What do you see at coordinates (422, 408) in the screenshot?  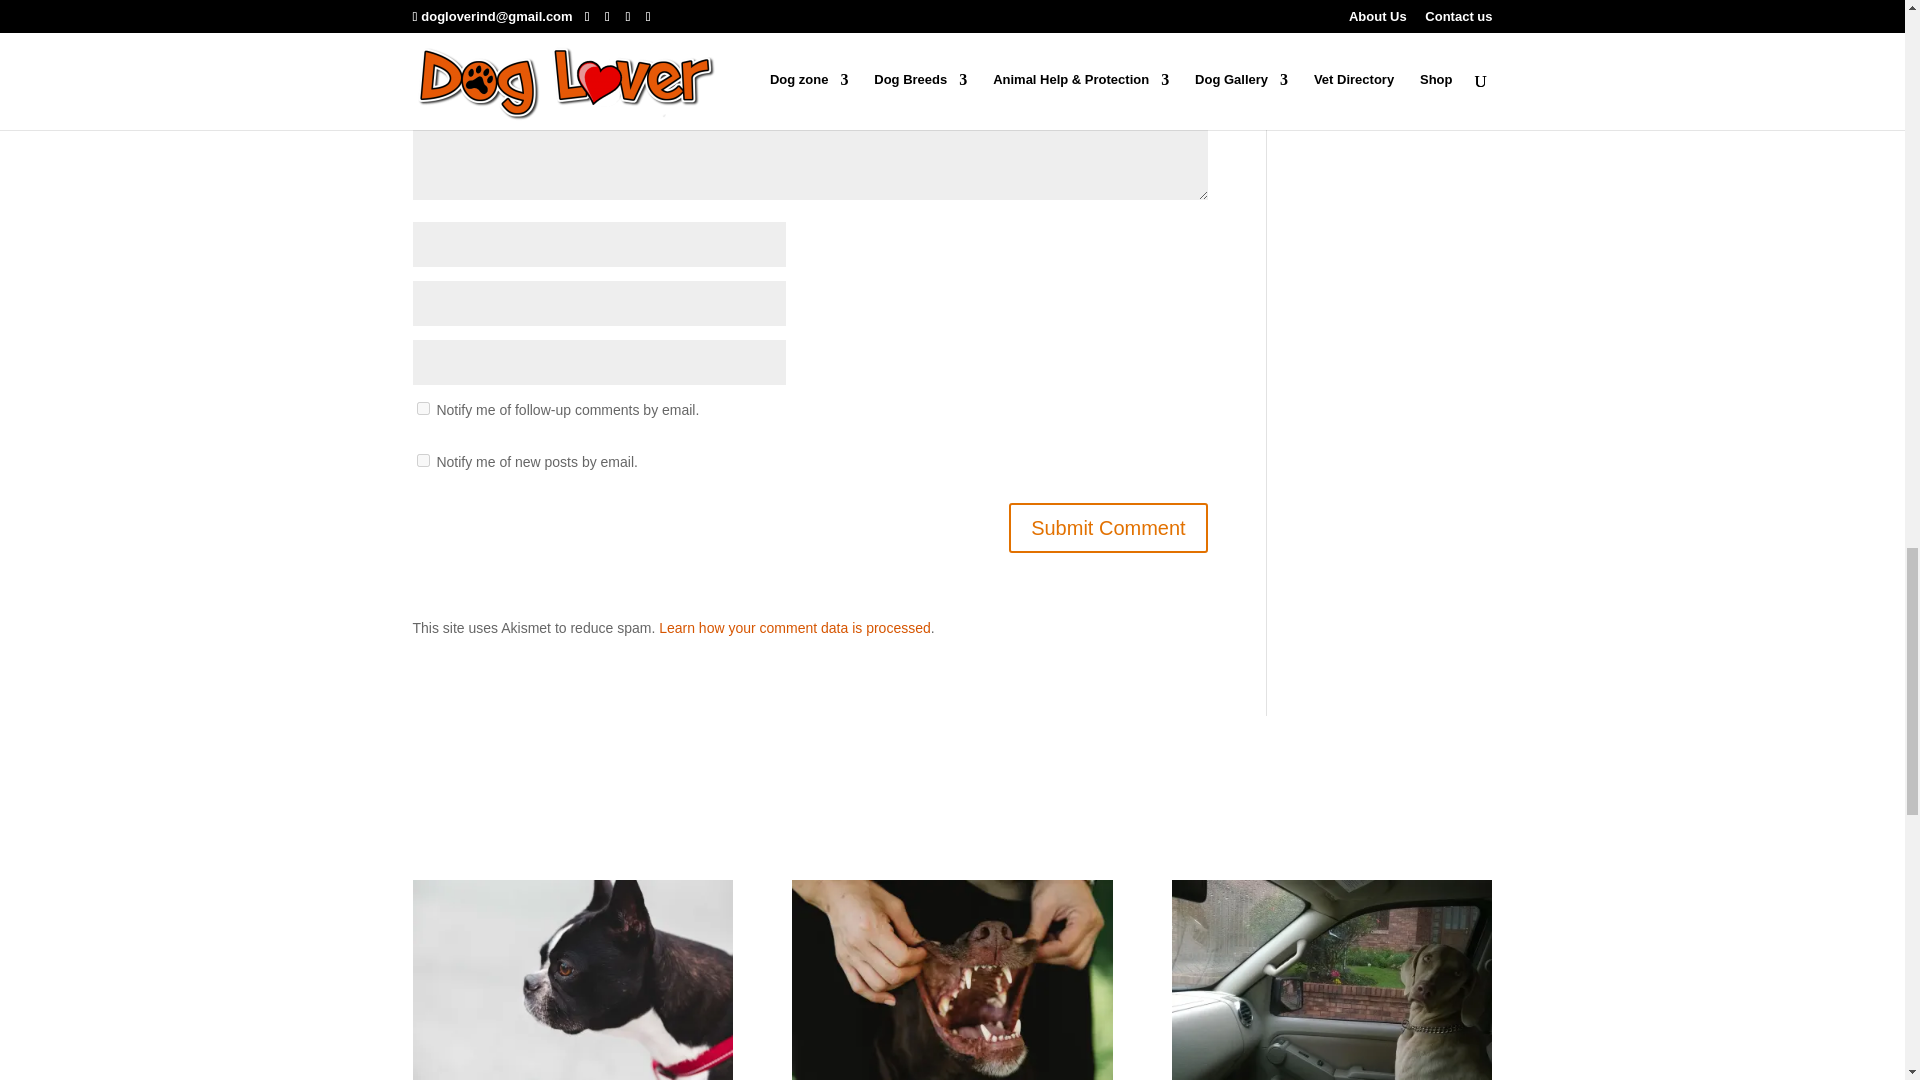 I see `subscribe` at bounding box center [422, 408].